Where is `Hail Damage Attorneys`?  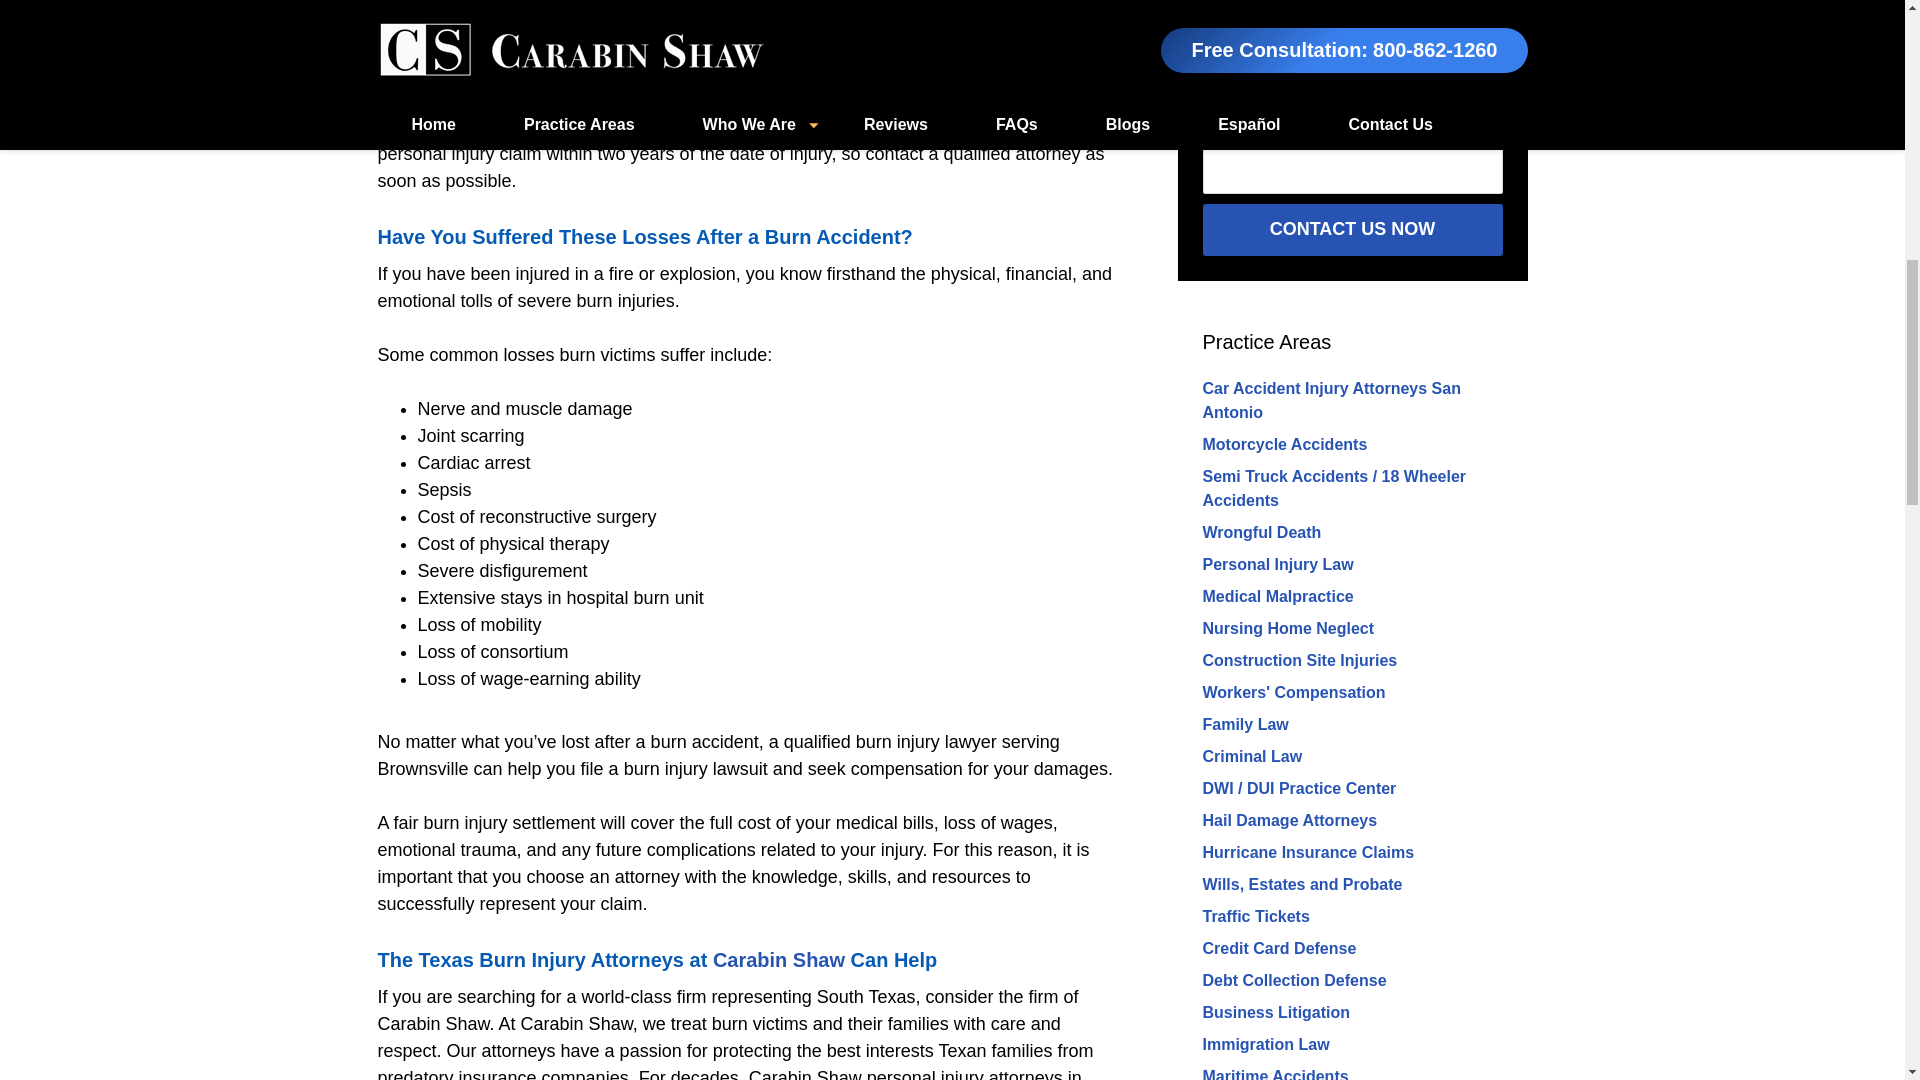
Hail Damage Attorneys is located at coordinates (1288, 820).